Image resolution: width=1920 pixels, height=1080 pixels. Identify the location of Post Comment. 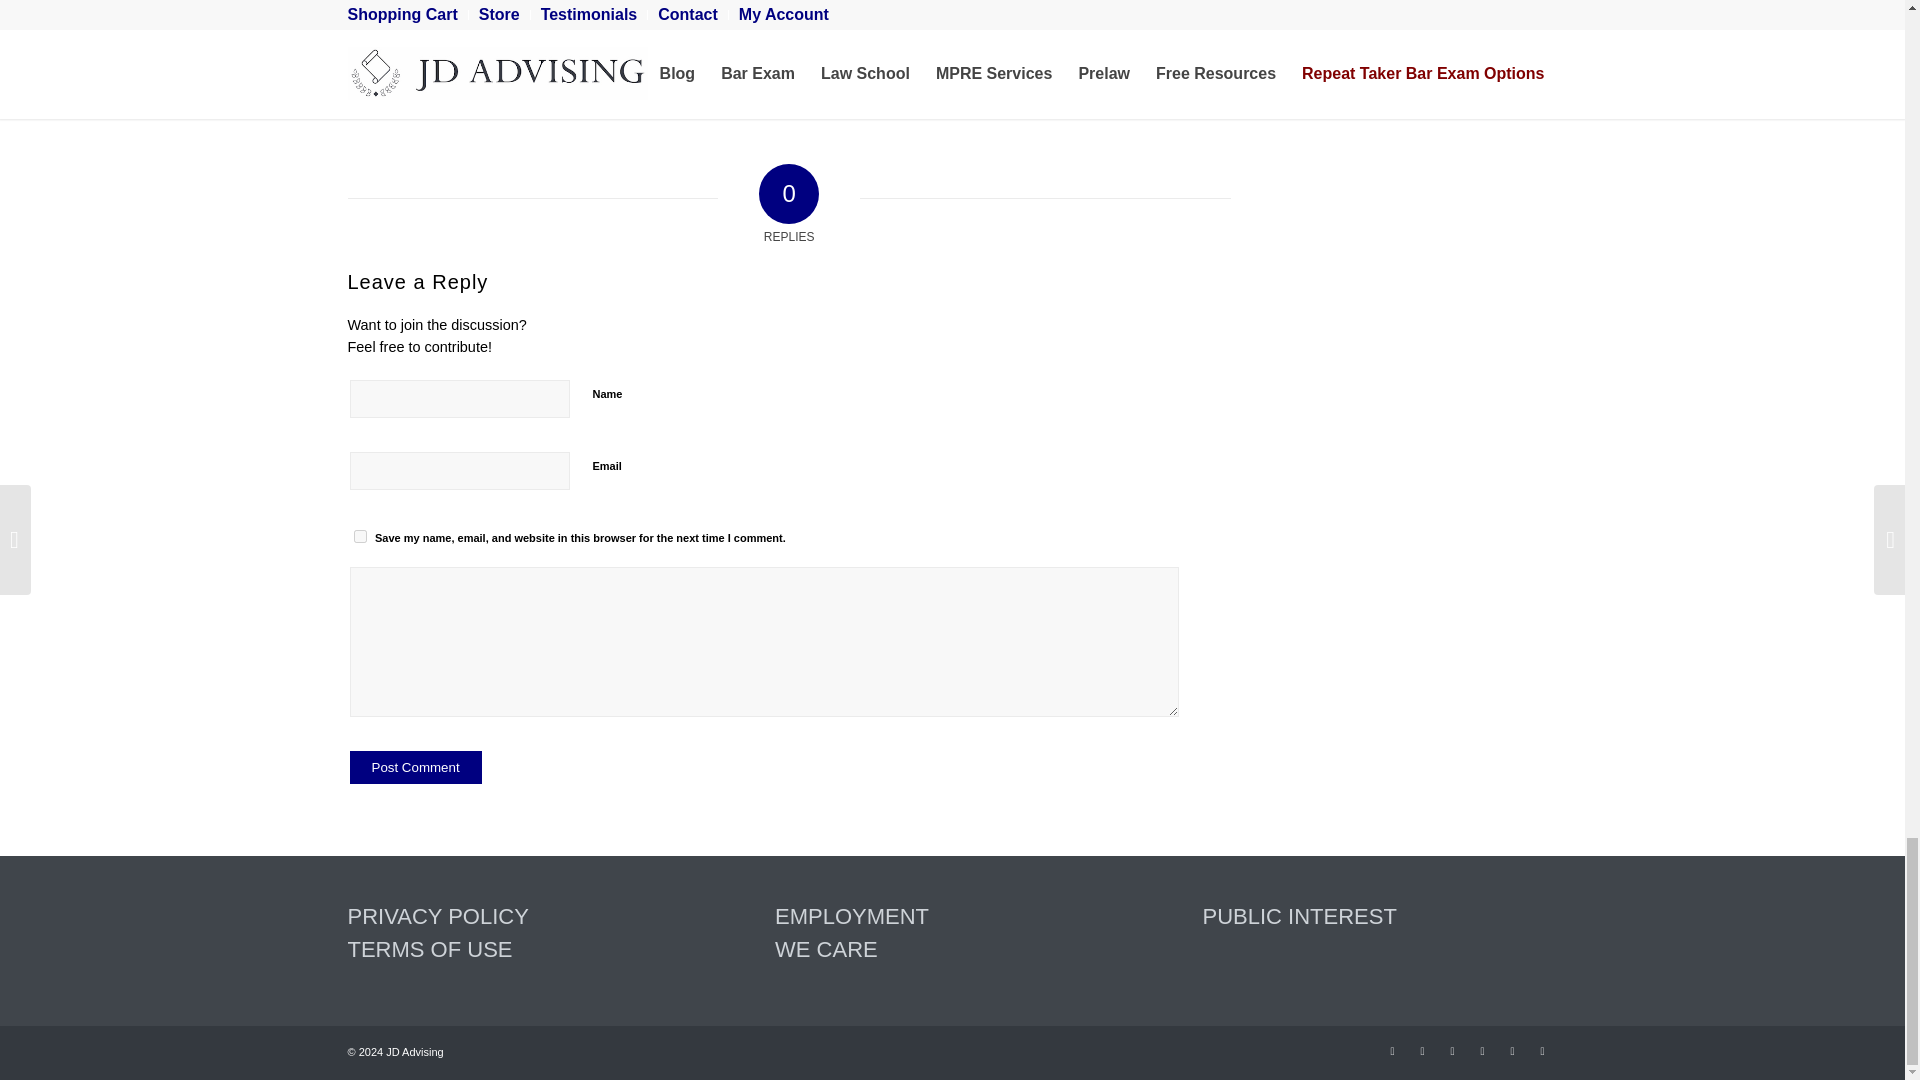
(415, 767).